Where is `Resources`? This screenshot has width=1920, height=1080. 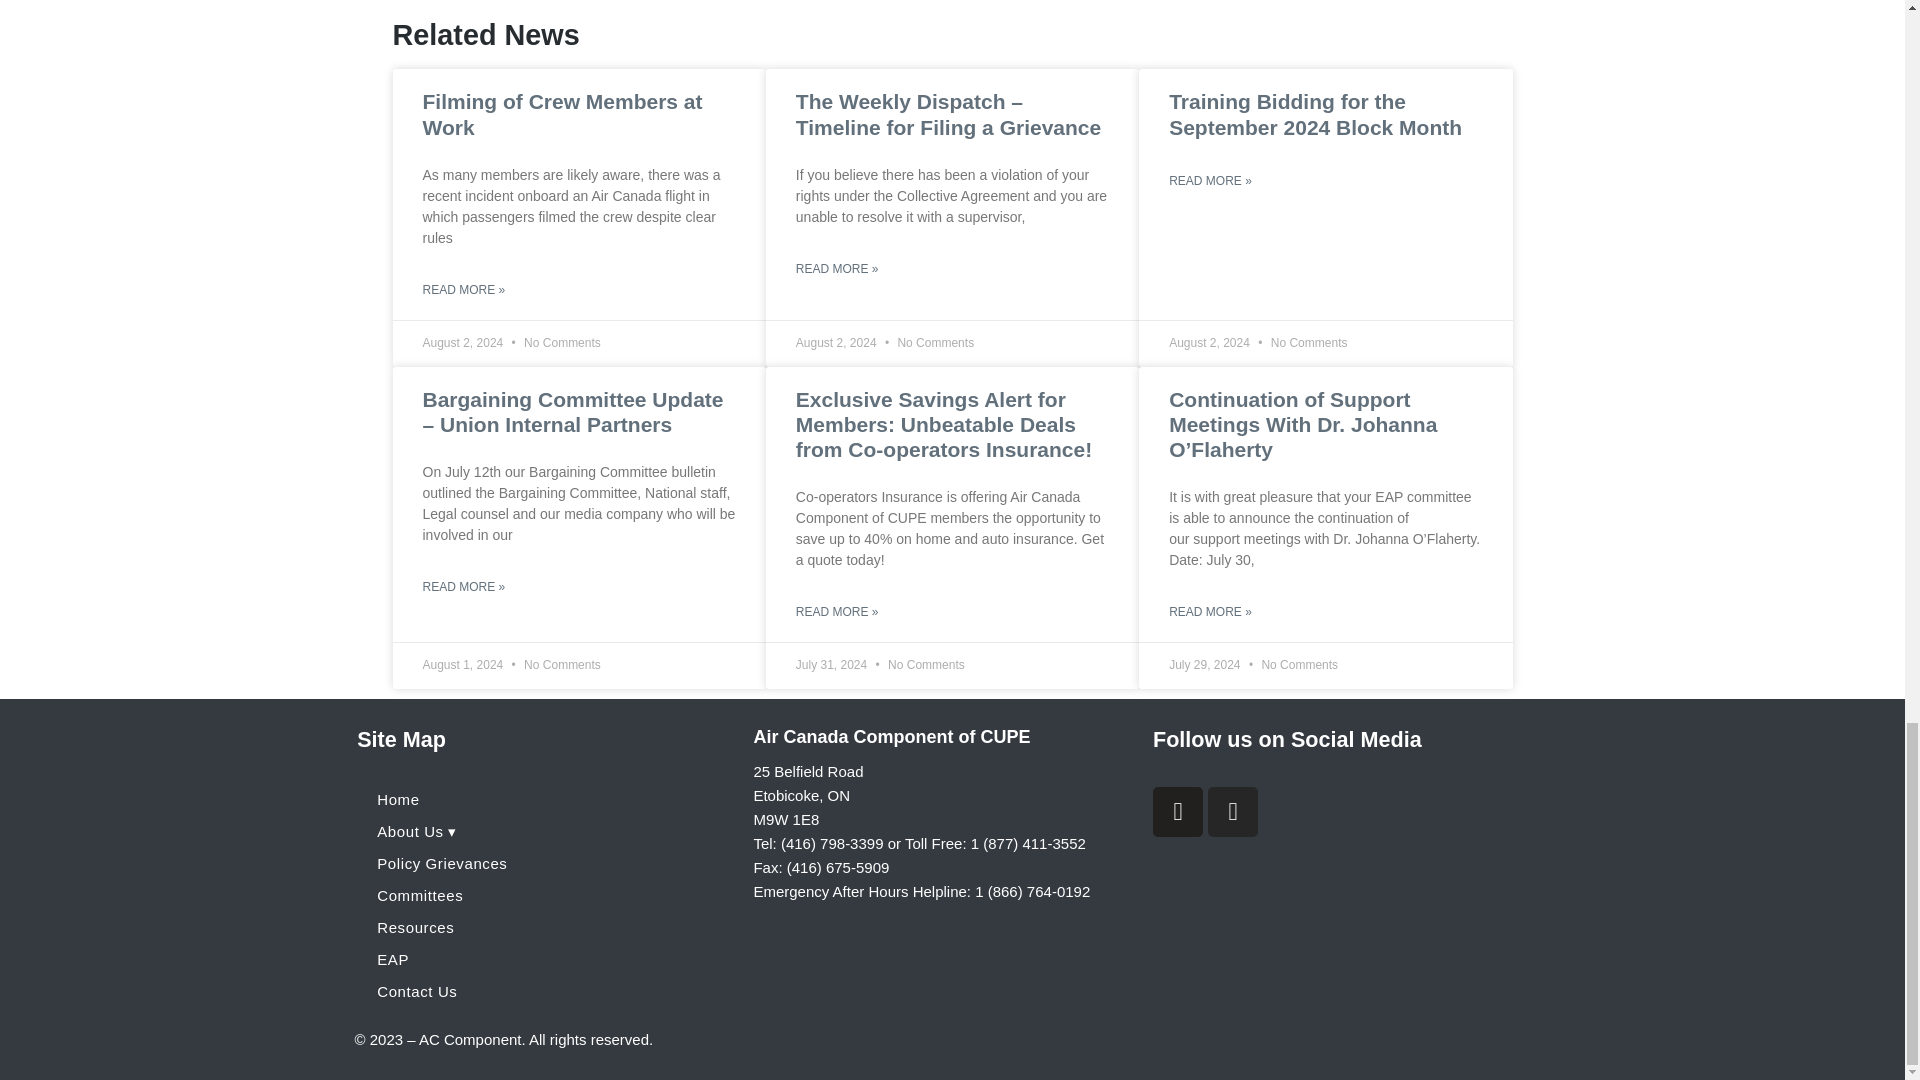
Resources is located at coordinates (545, 927).